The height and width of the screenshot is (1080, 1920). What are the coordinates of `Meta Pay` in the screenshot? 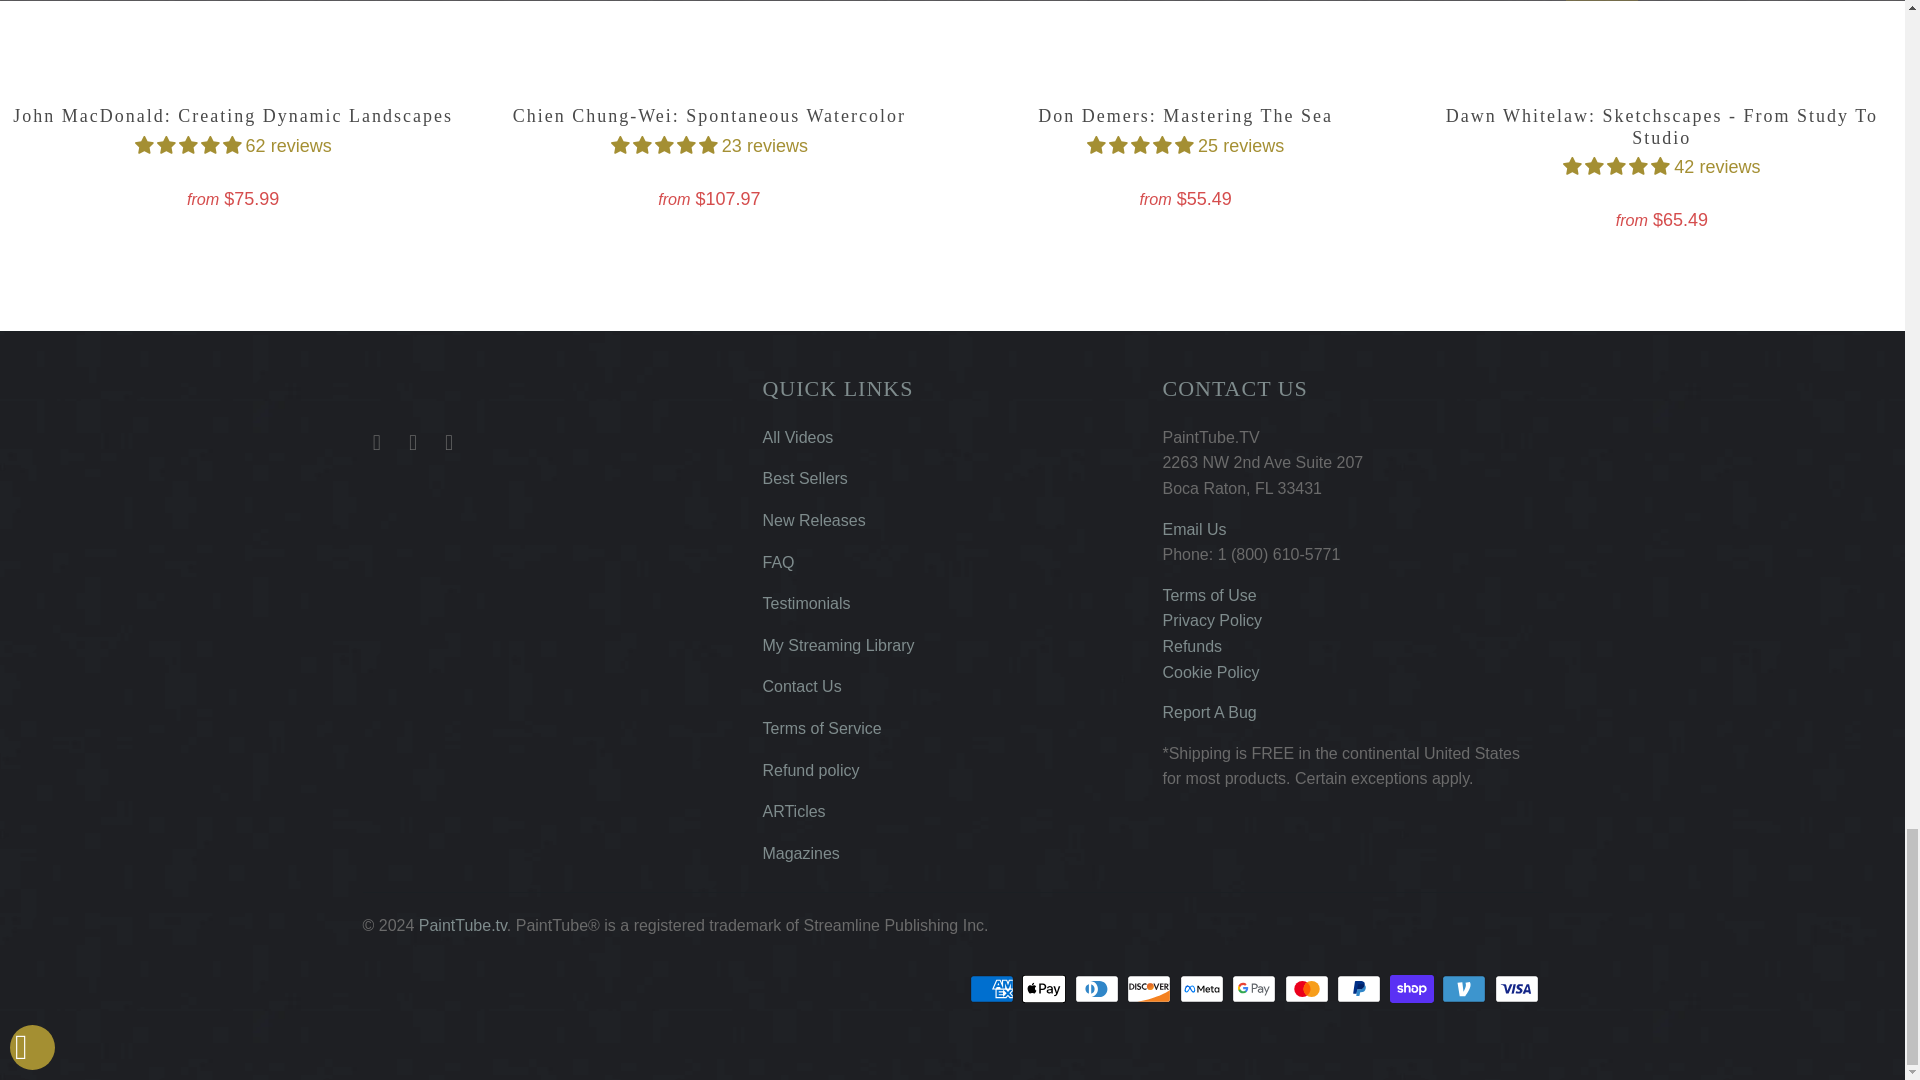 It's located at (1204, 989).